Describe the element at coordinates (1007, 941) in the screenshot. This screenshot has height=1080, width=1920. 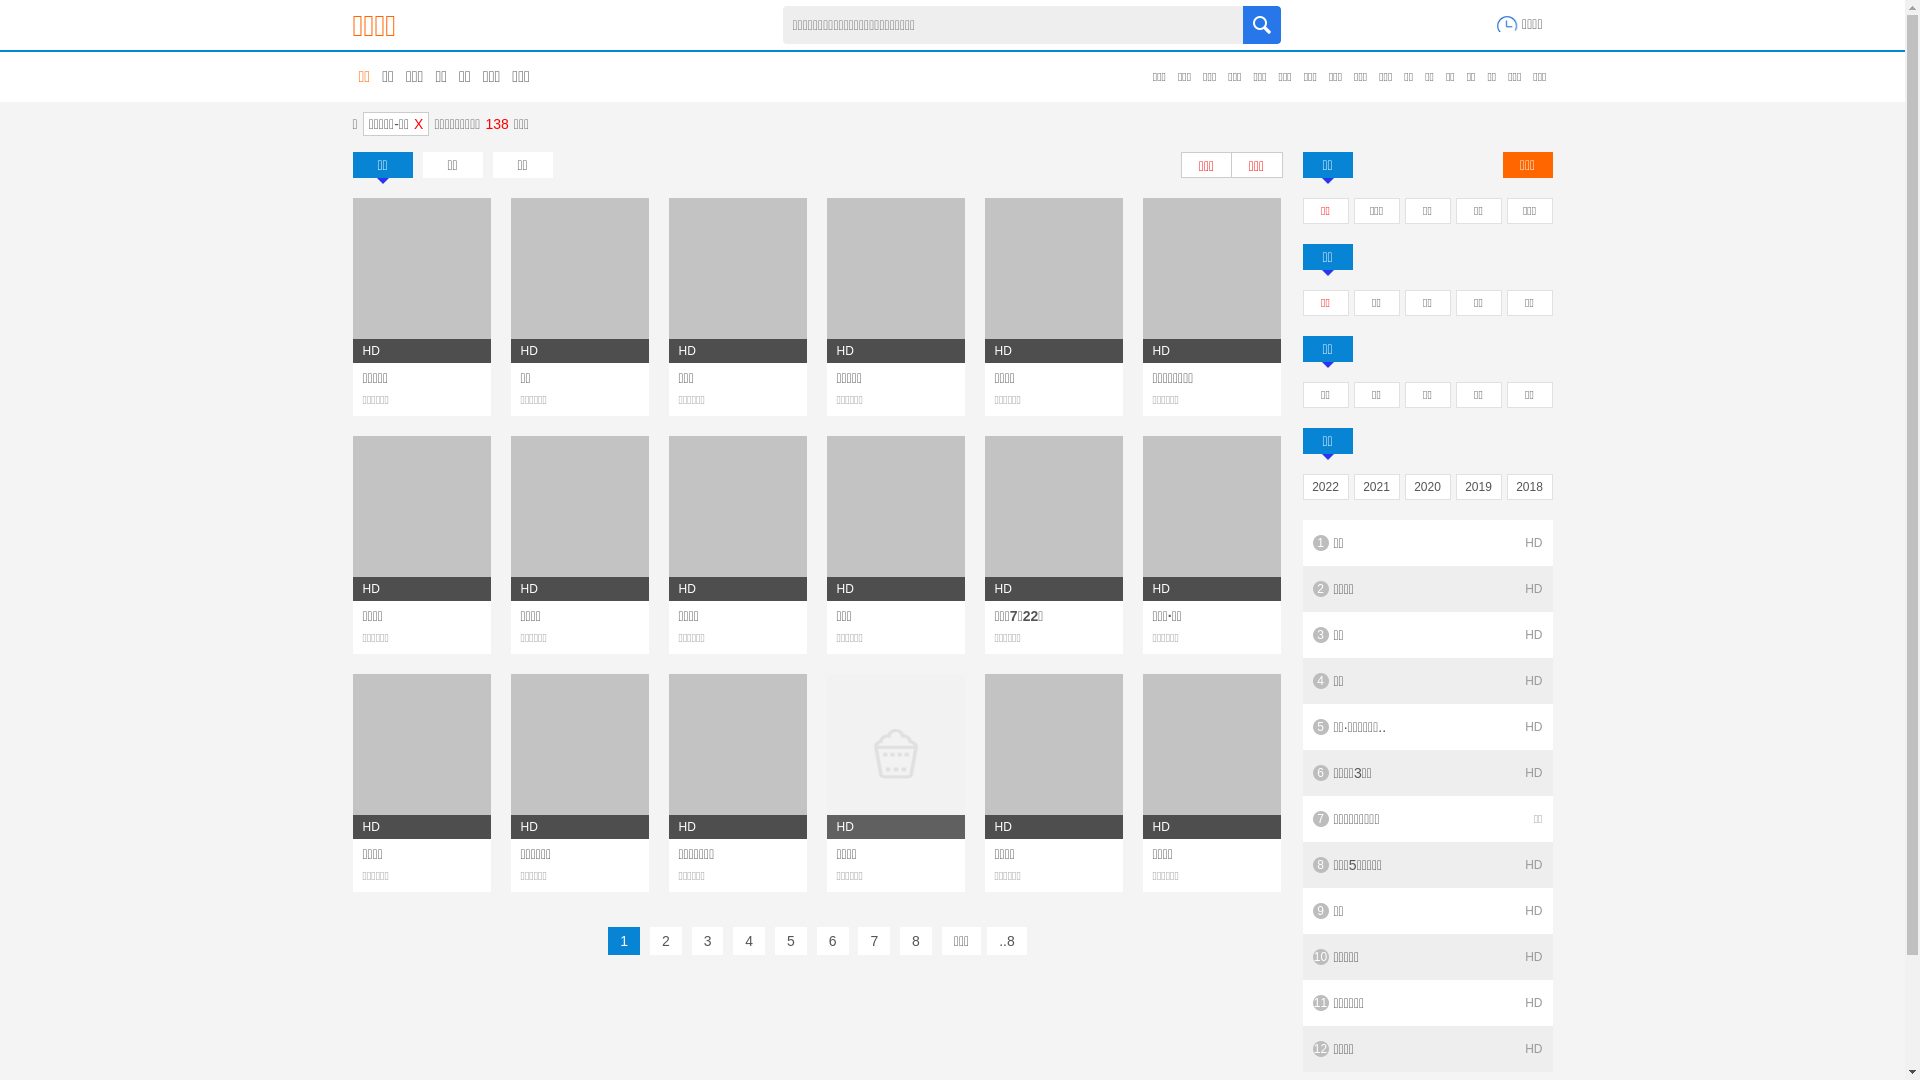
I see `..8` at that location.